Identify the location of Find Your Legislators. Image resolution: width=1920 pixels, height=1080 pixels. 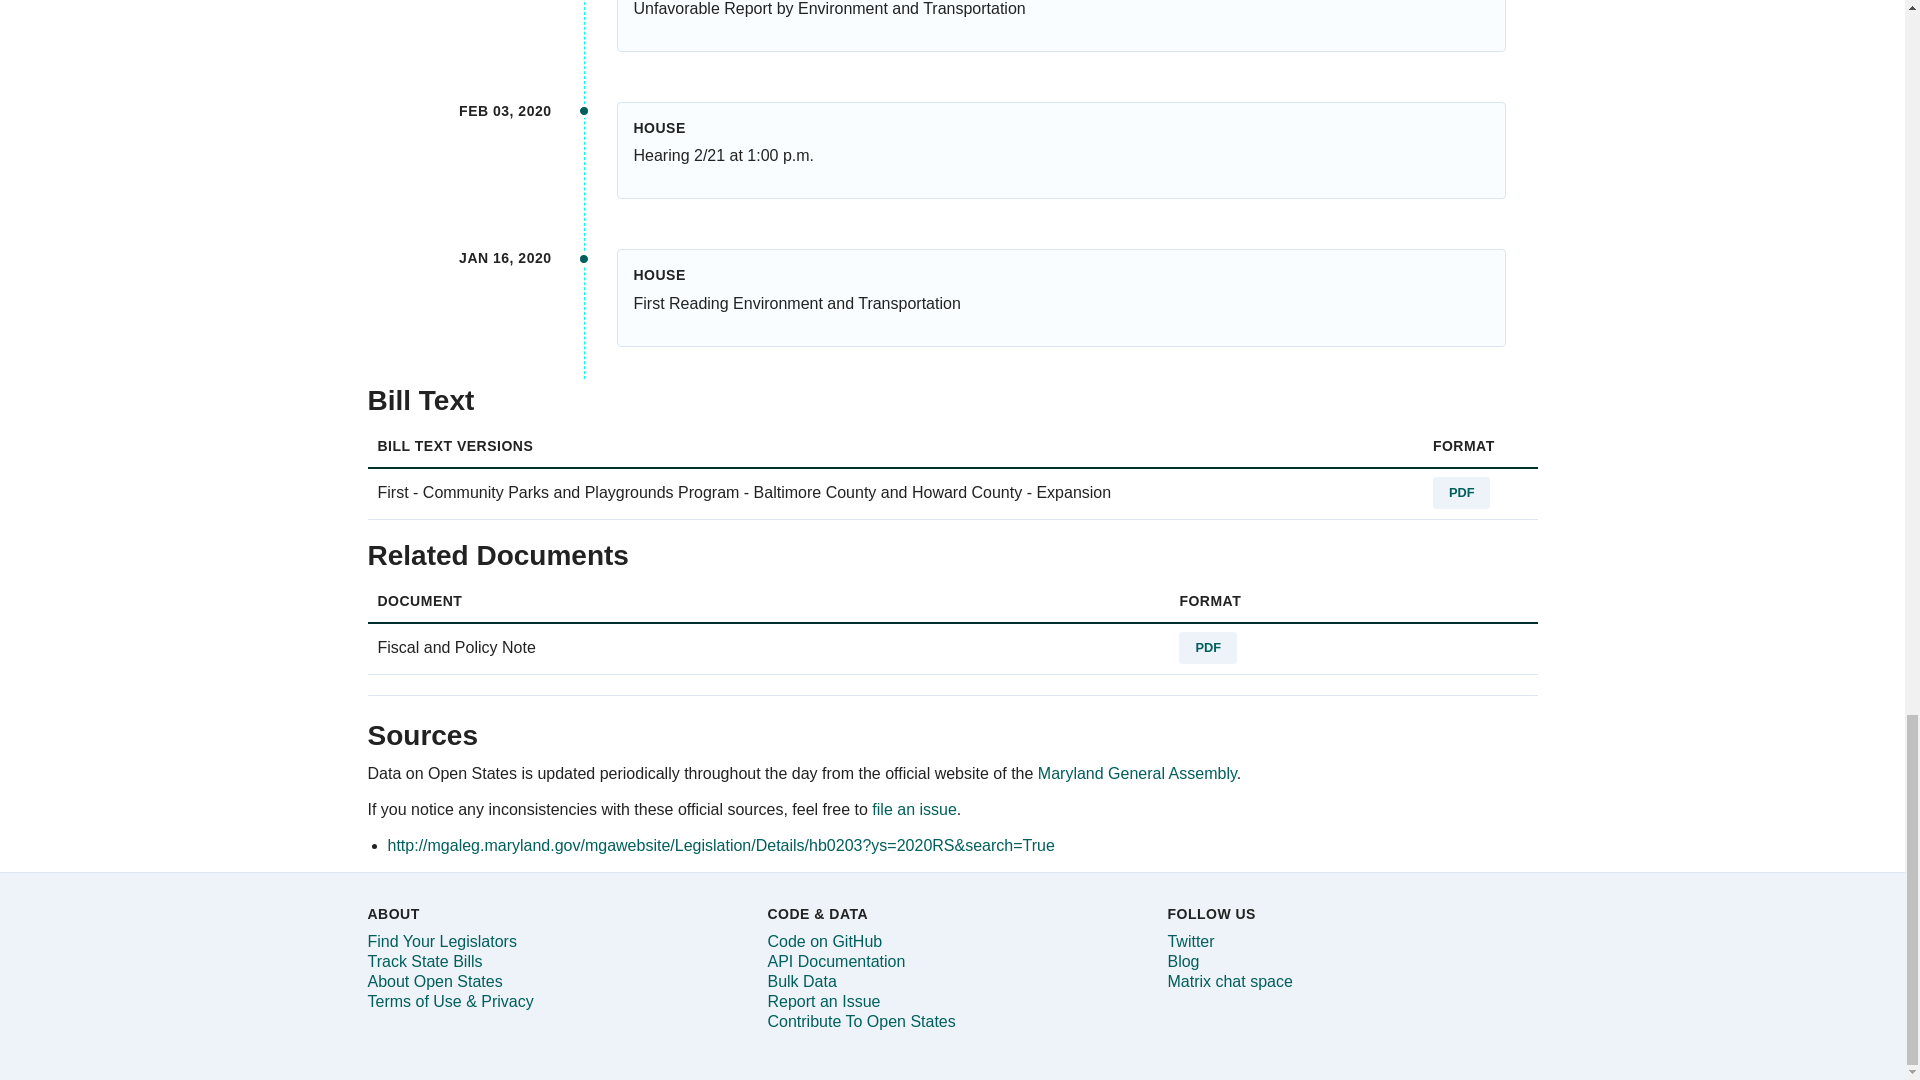
(442, 942).